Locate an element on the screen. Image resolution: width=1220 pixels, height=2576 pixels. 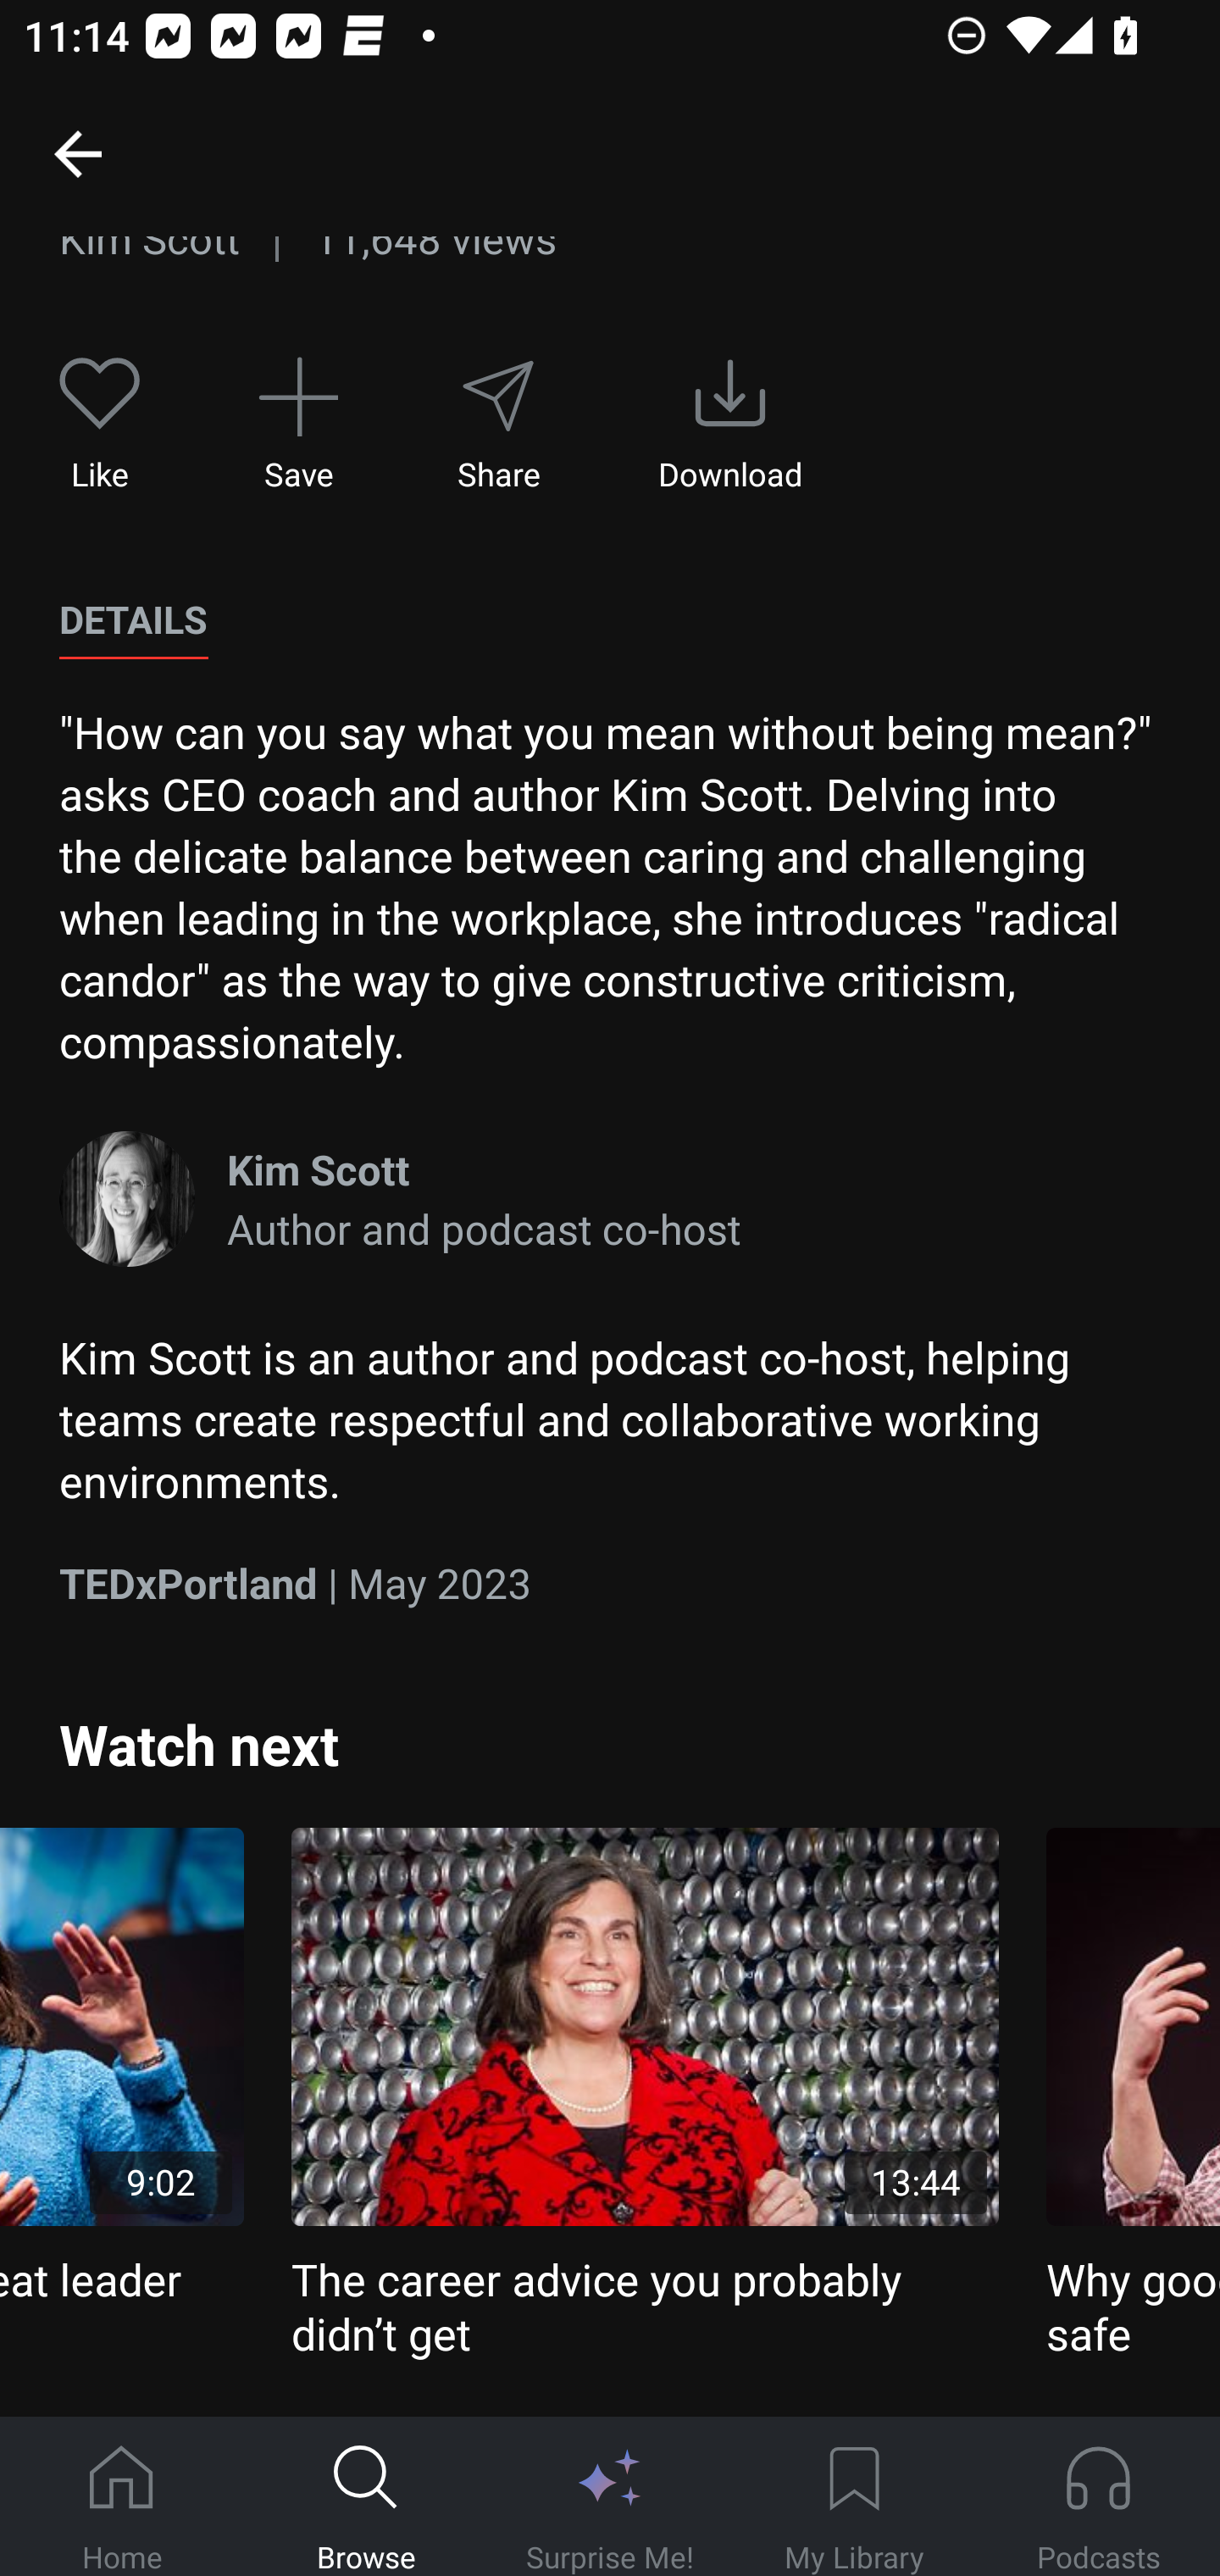
Home is located at coordinates (122, 2497).